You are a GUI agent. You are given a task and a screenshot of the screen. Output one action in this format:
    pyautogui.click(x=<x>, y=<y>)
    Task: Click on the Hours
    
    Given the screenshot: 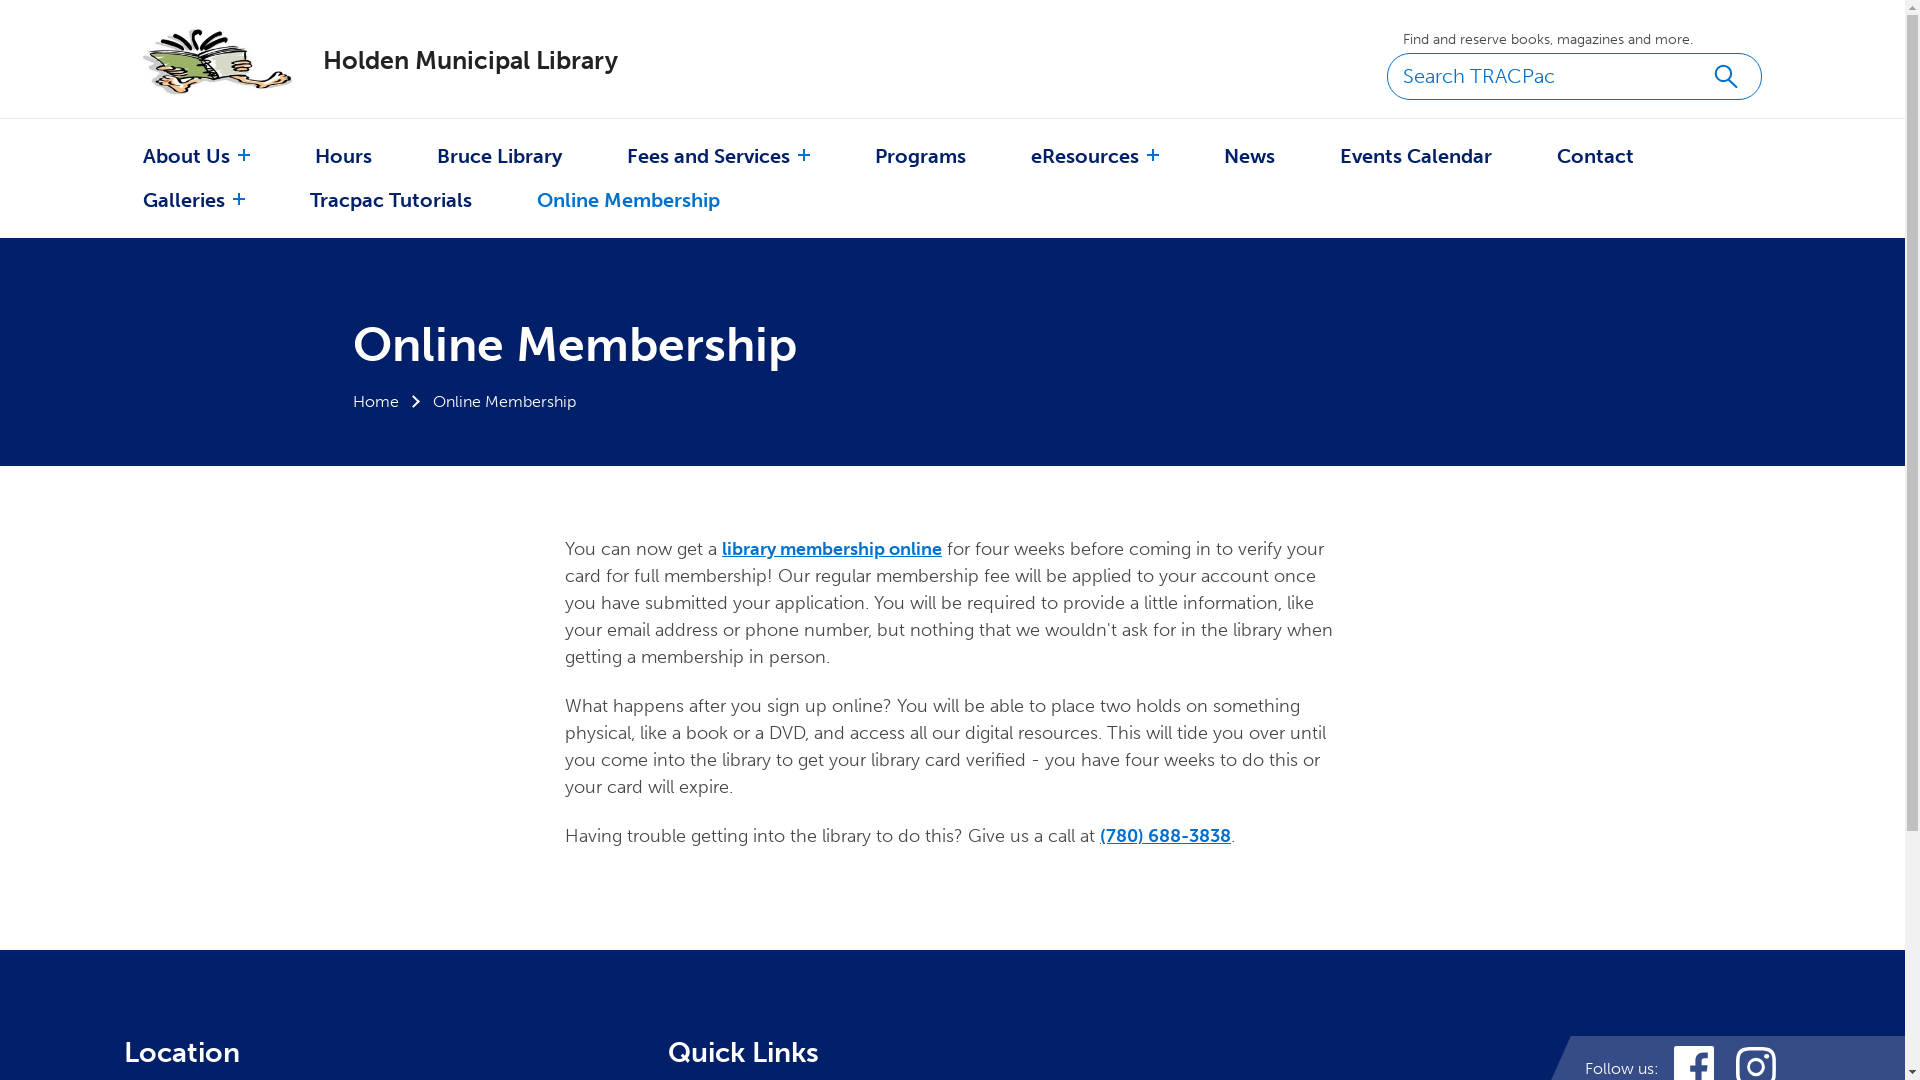 What is the action you would take?
    pyautogui.click(x=344, y=156)
    